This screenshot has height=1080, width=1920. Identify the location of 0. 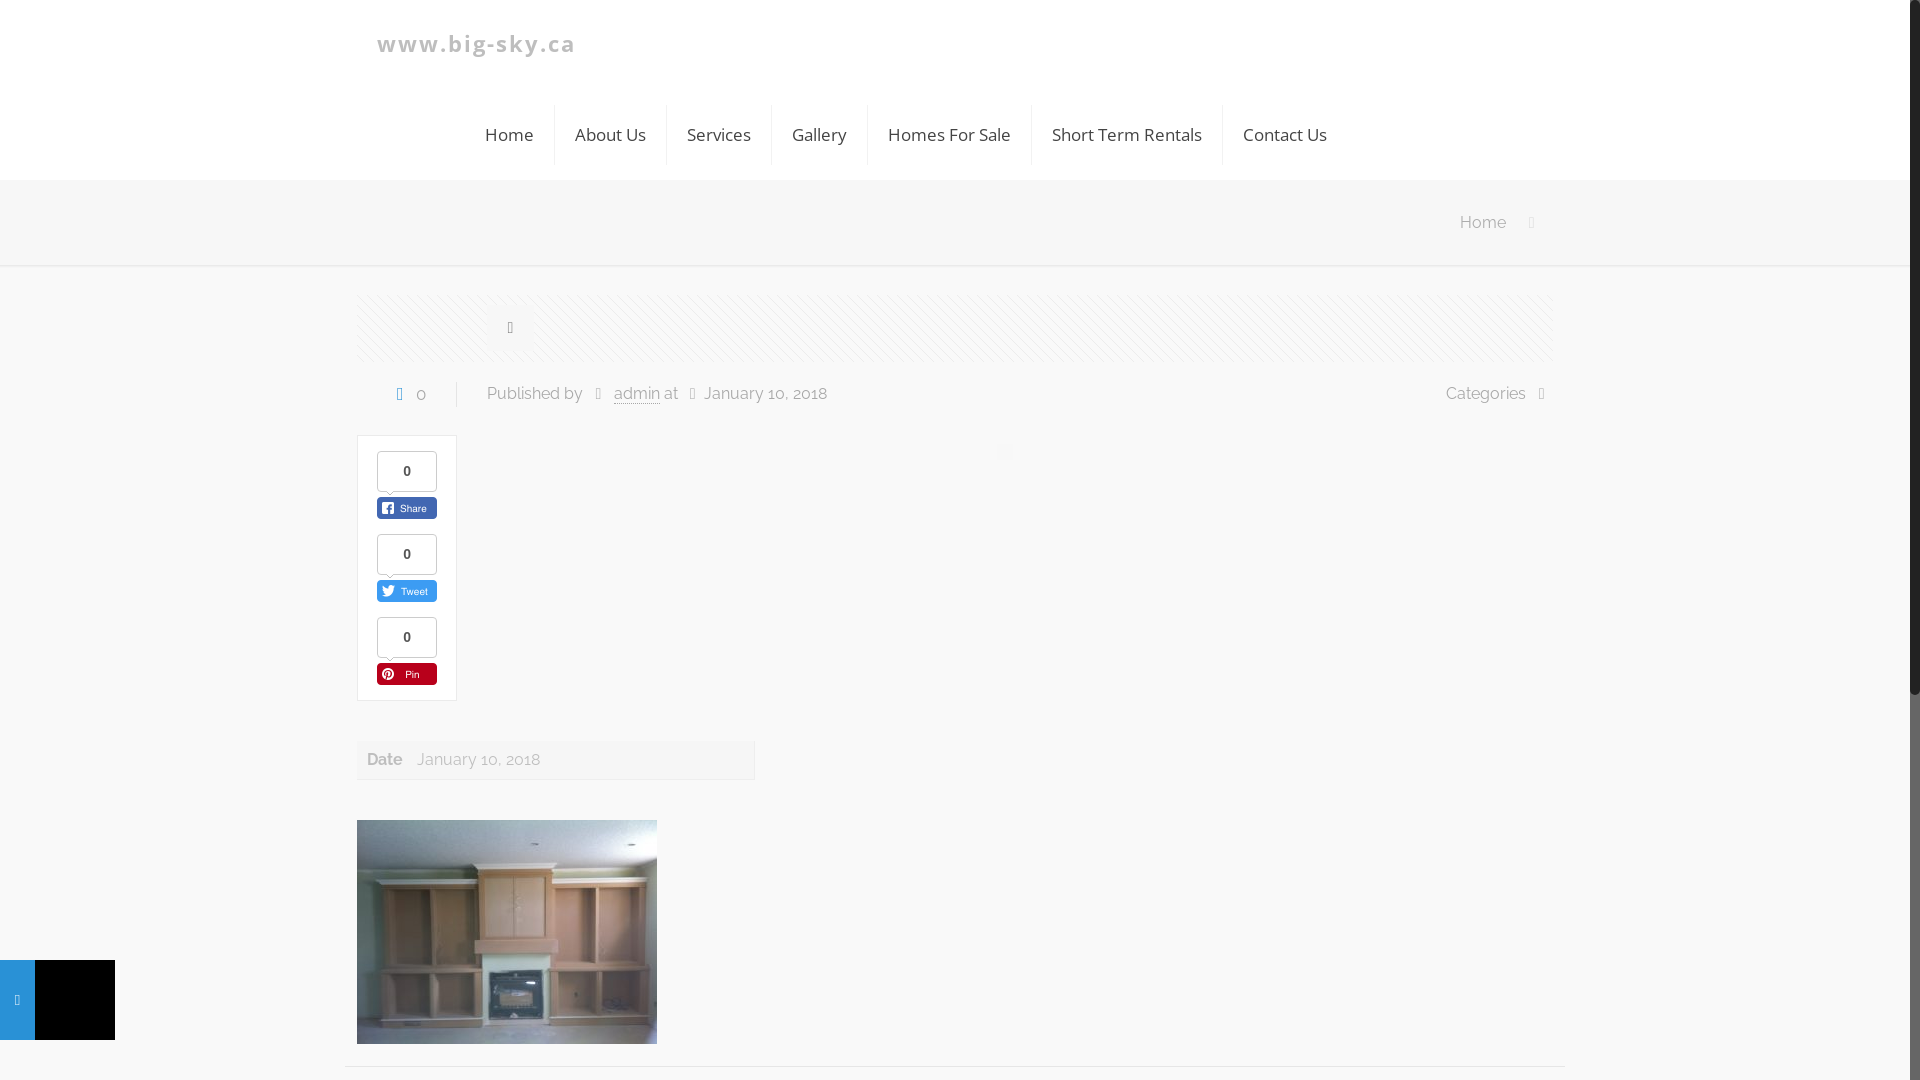
(407, 394).